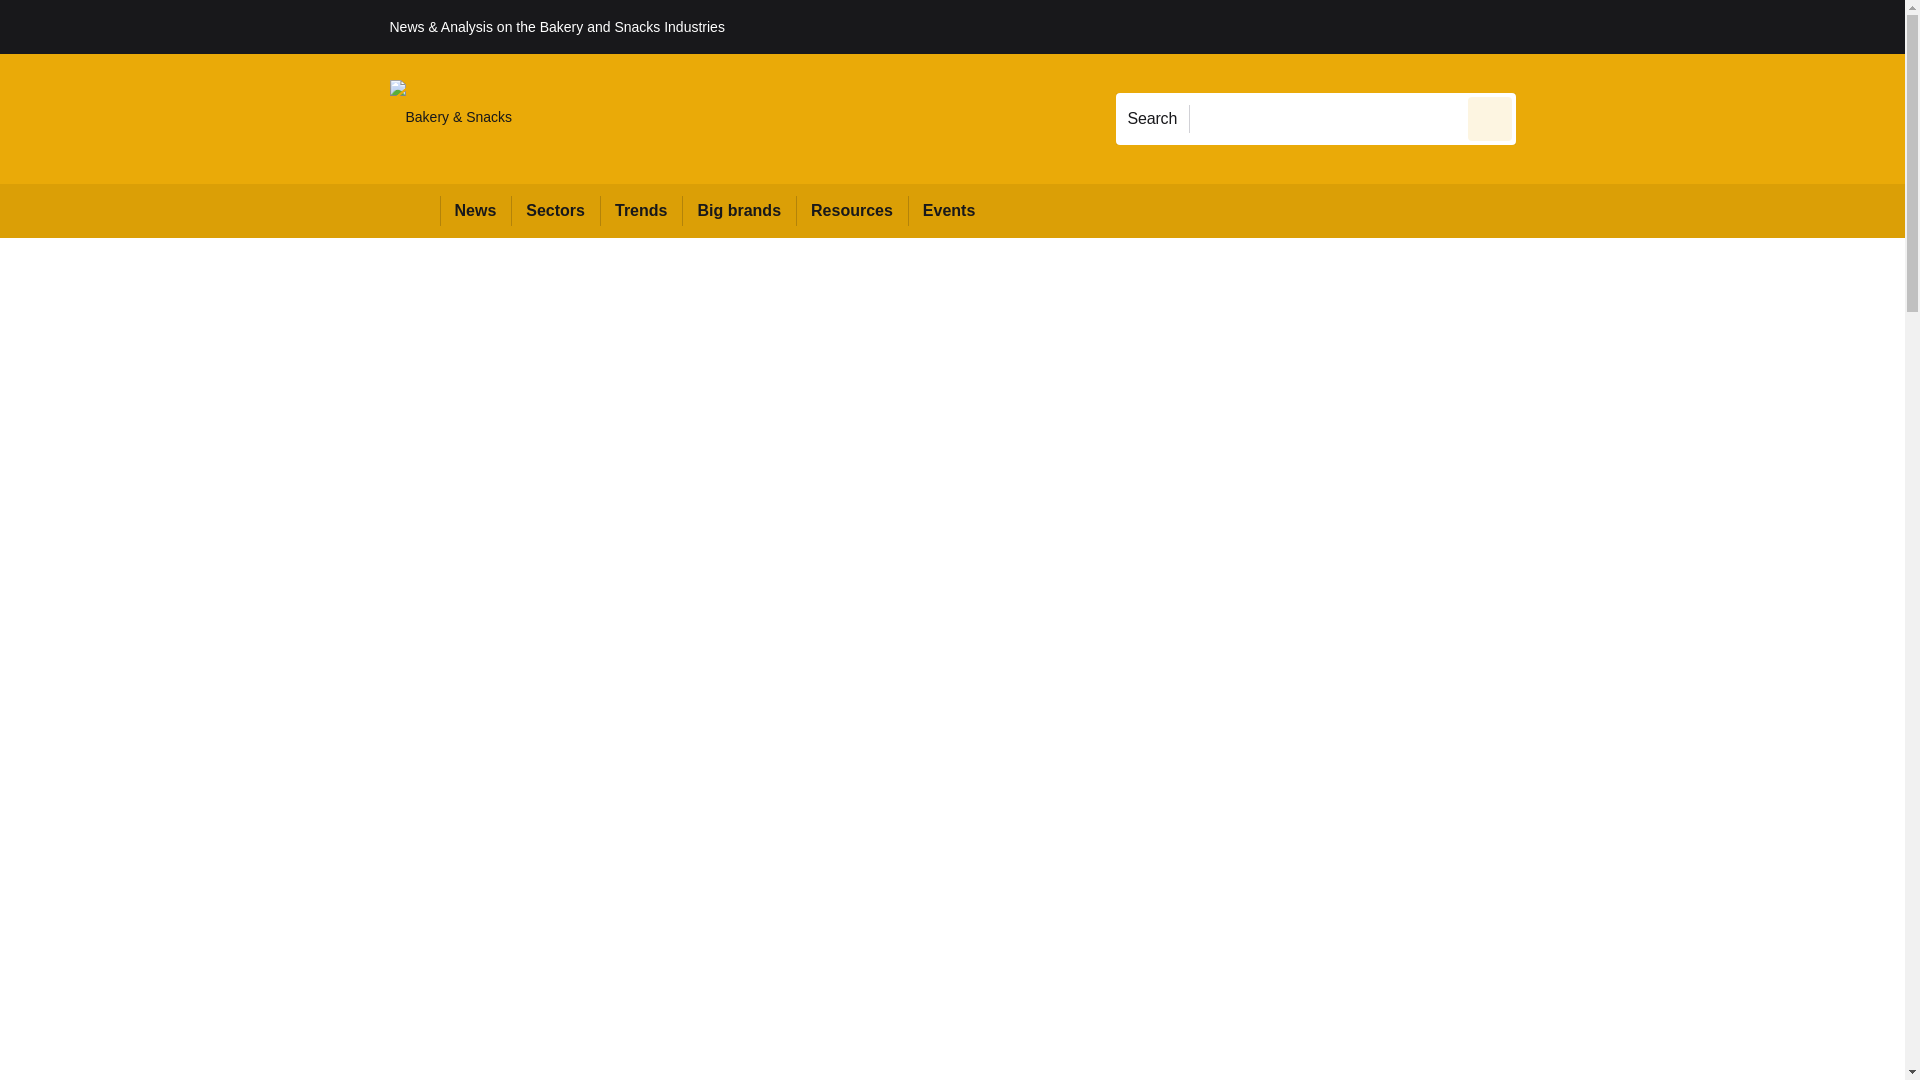  Describe the element at coordinates (414, 210) in the screenshot. I see `Home` at that location.